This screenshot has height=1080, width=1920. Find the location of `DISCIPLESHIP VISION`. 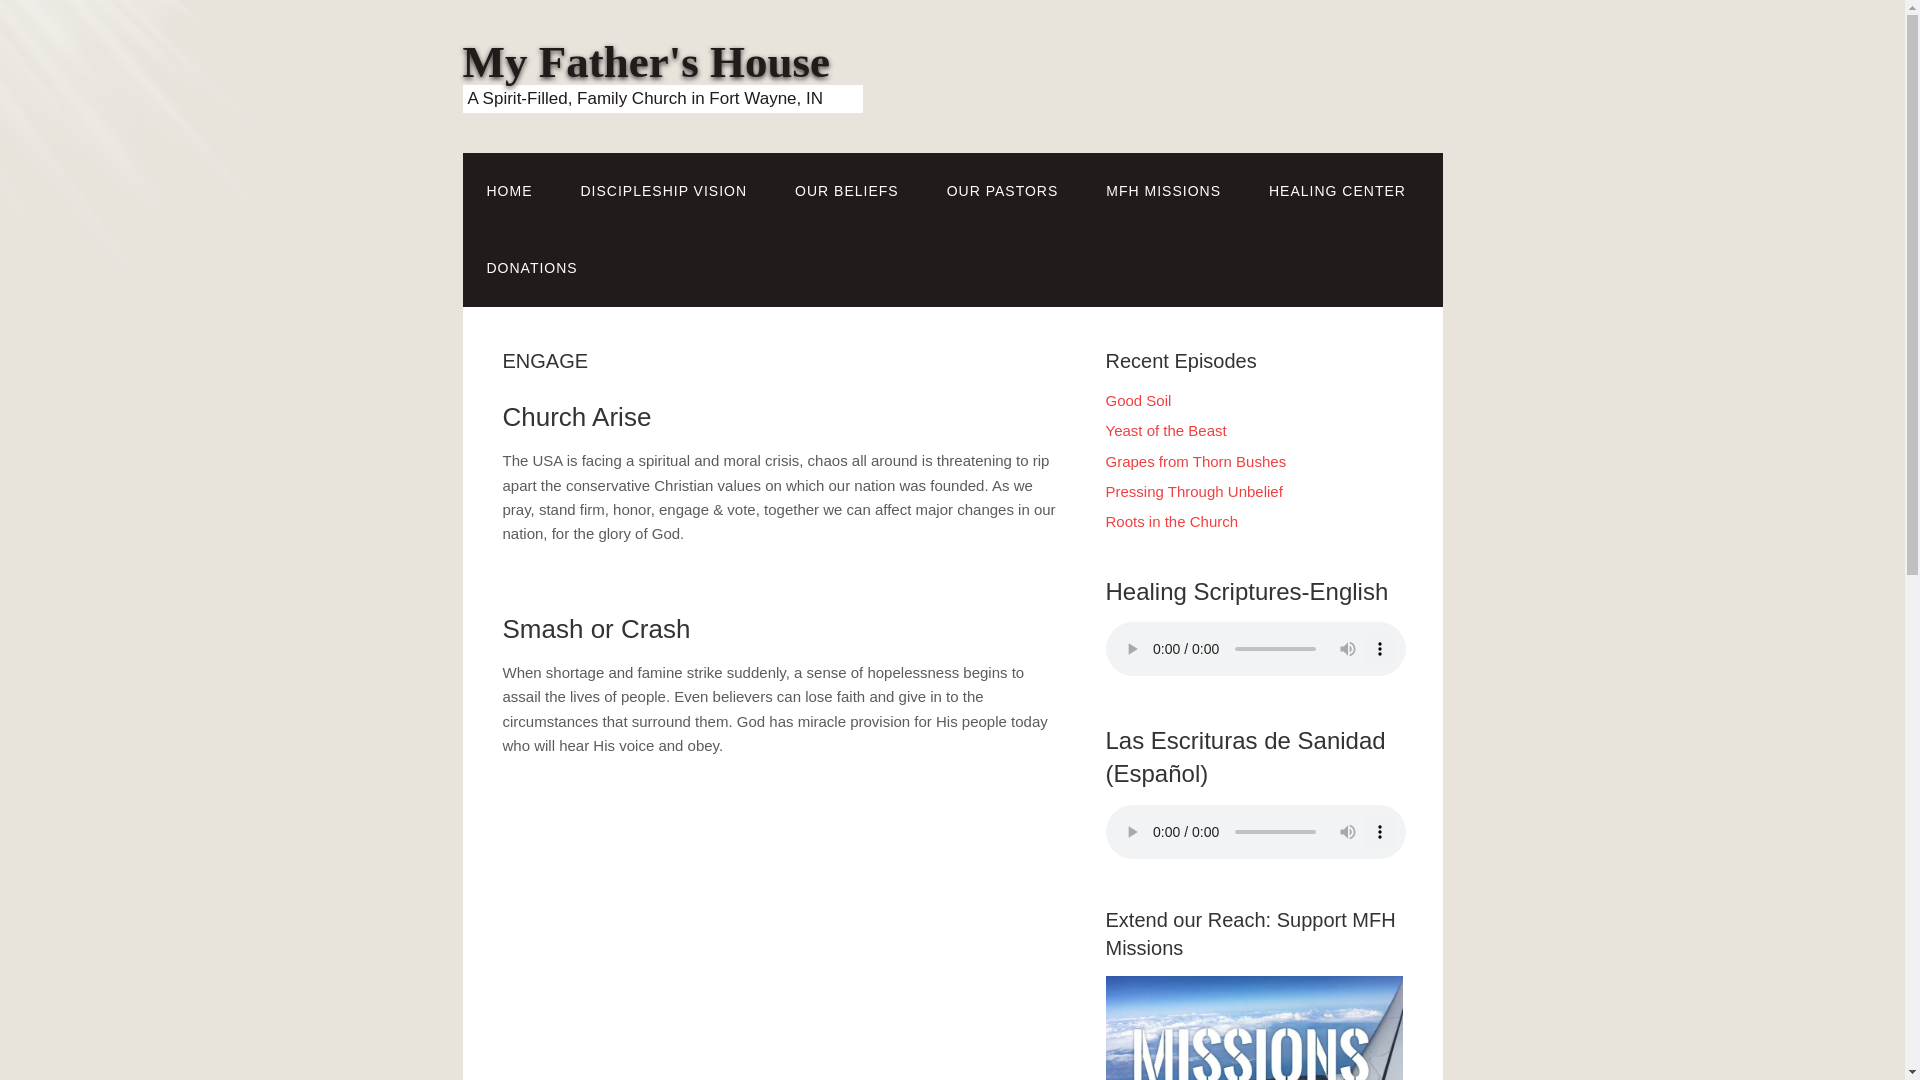

DISCIPLESHIP VISION is located at coordinates (664, 192).